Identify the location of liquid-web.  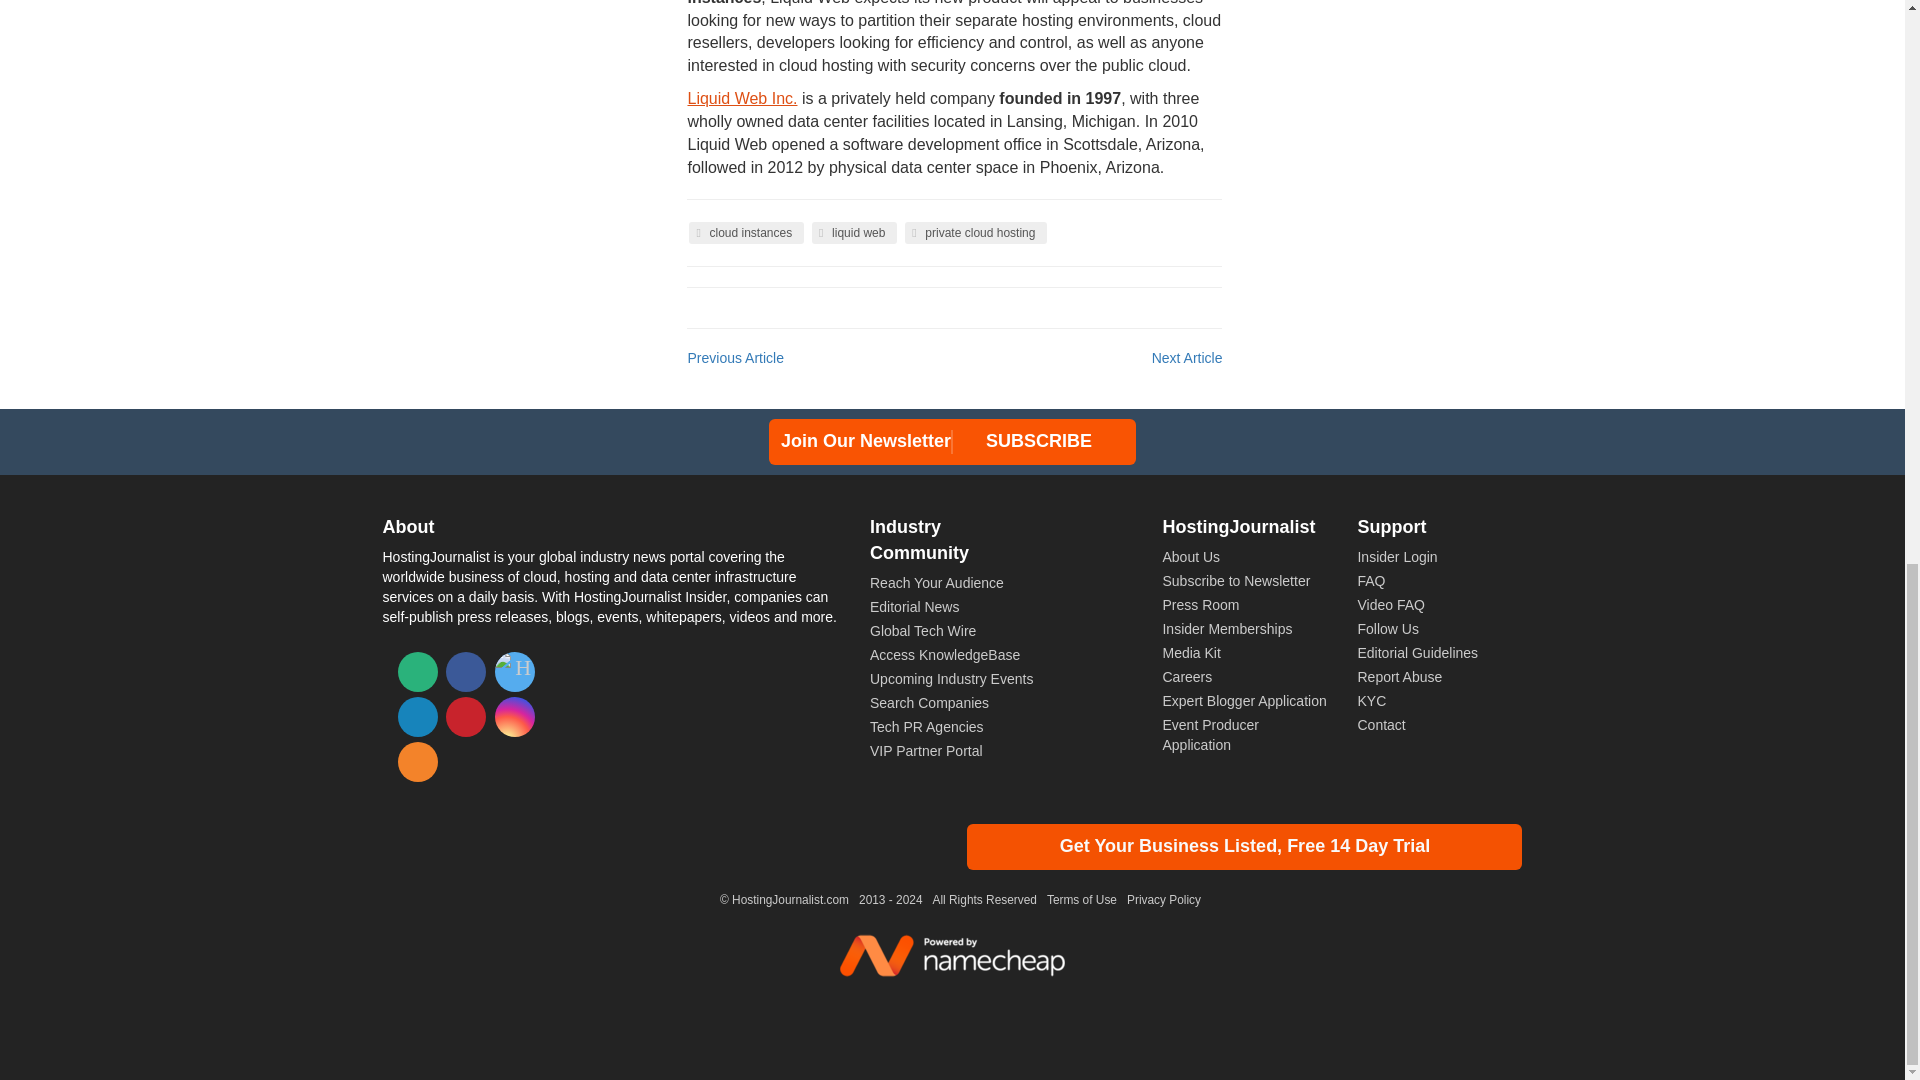
(742, 98).